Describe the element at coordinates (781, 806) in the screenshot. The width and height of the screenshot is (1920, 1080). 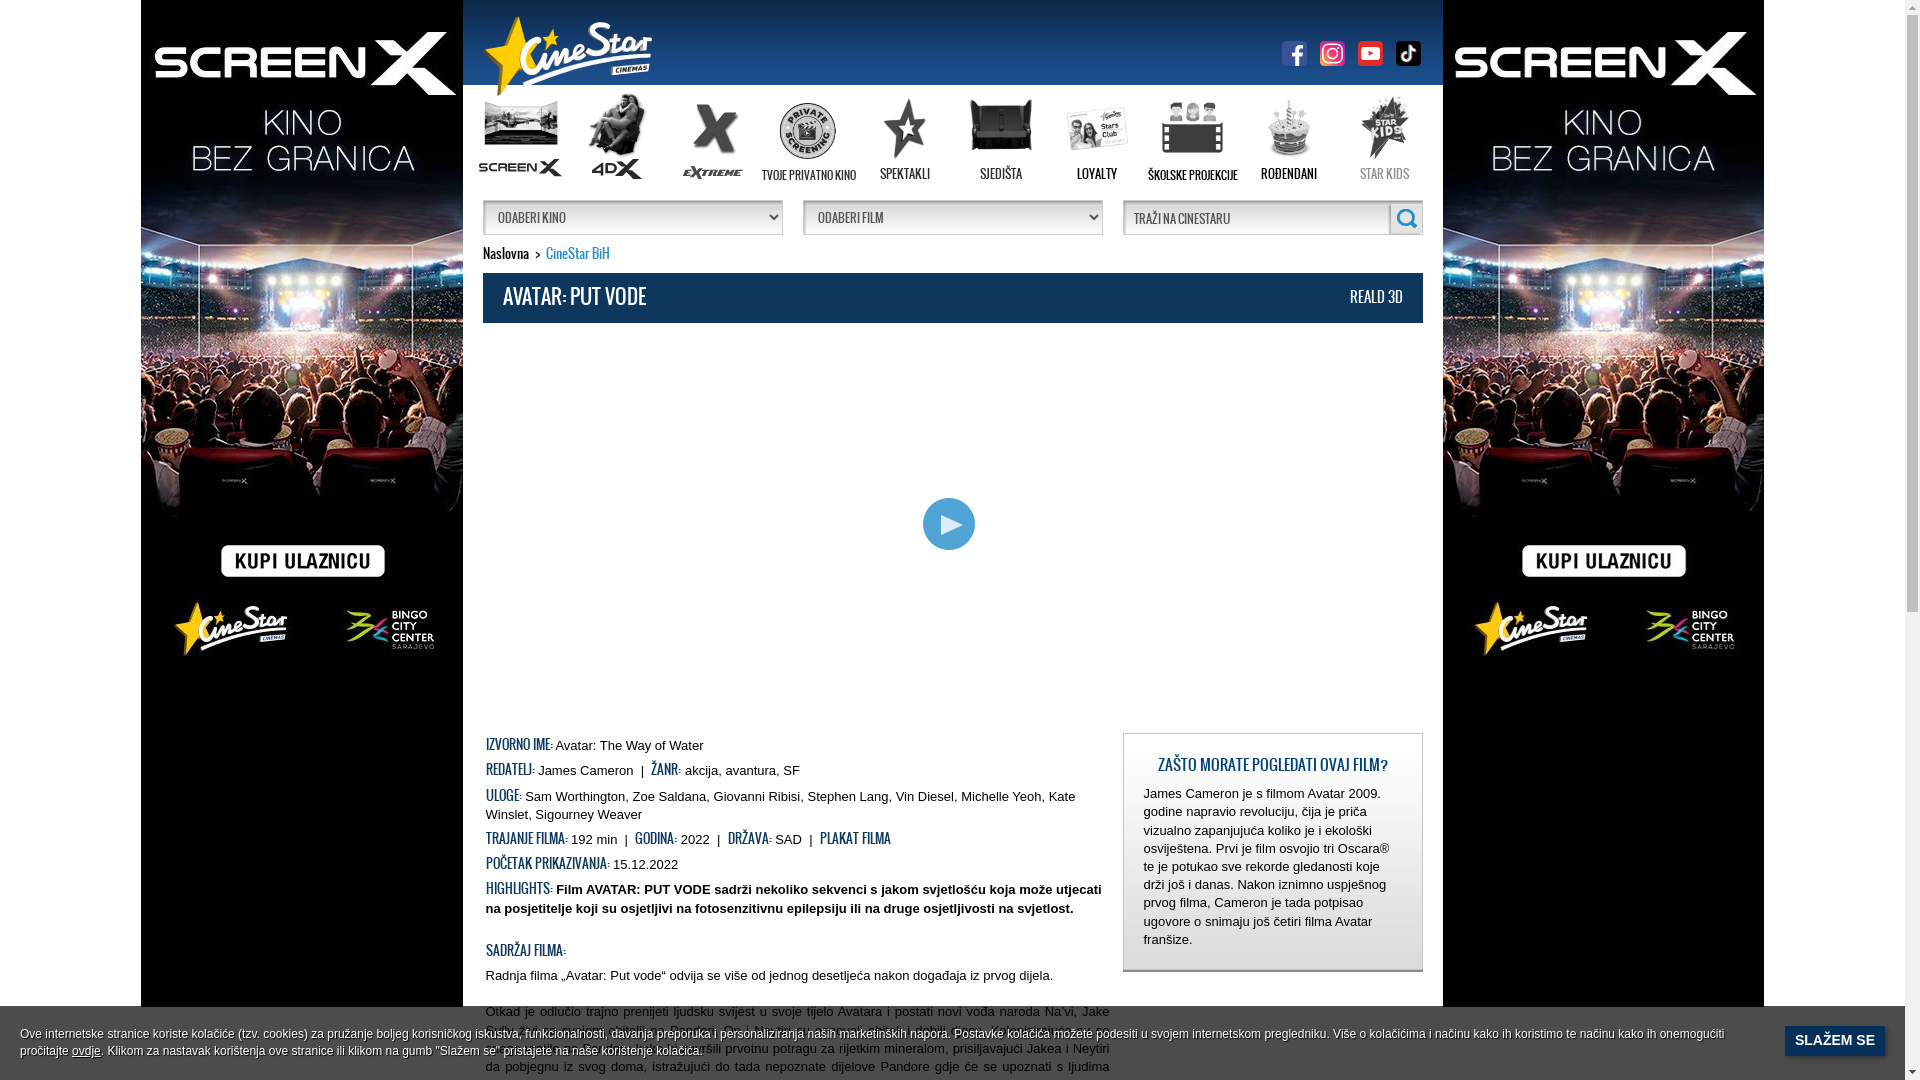
I see `Kate Winslet` at that location.